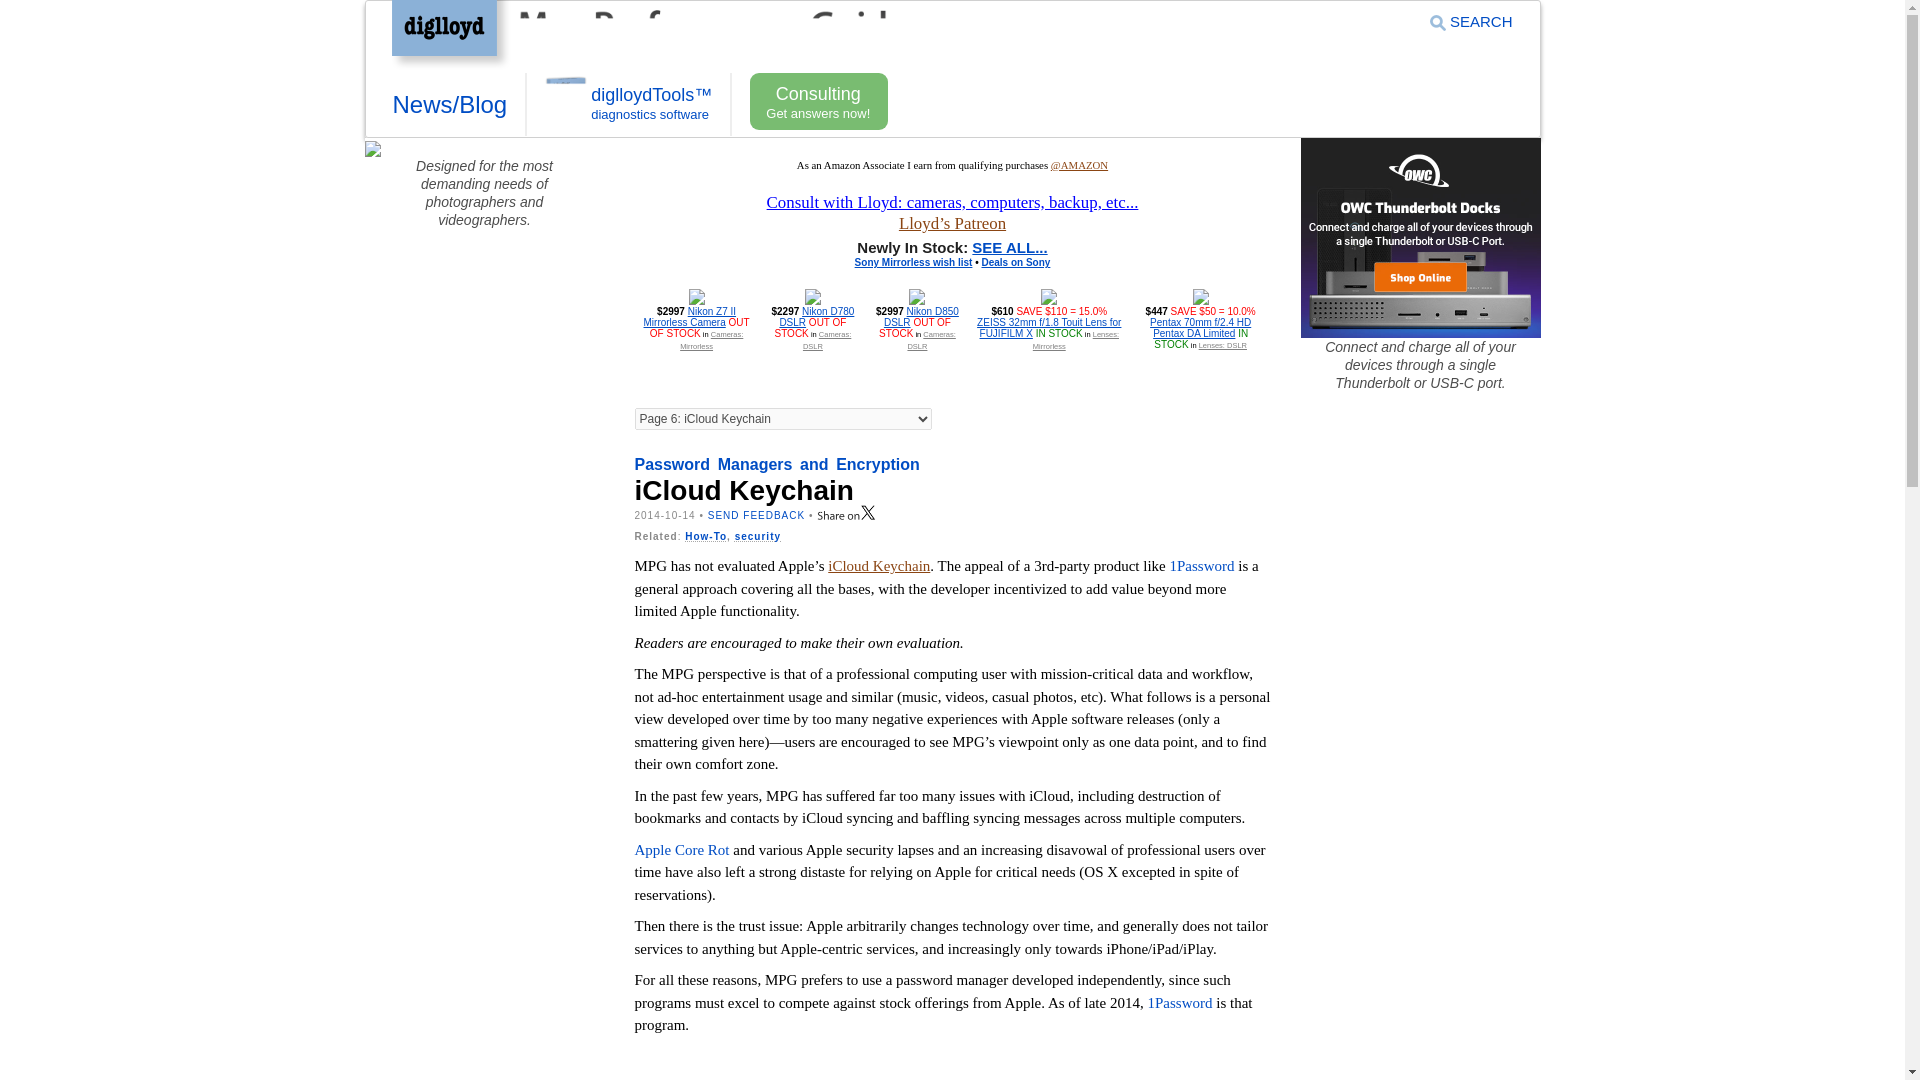  What do you see at coordinates (878, 566) in the screenshot?
I see `iCloud Keychain` at bounding box center [878, 566].